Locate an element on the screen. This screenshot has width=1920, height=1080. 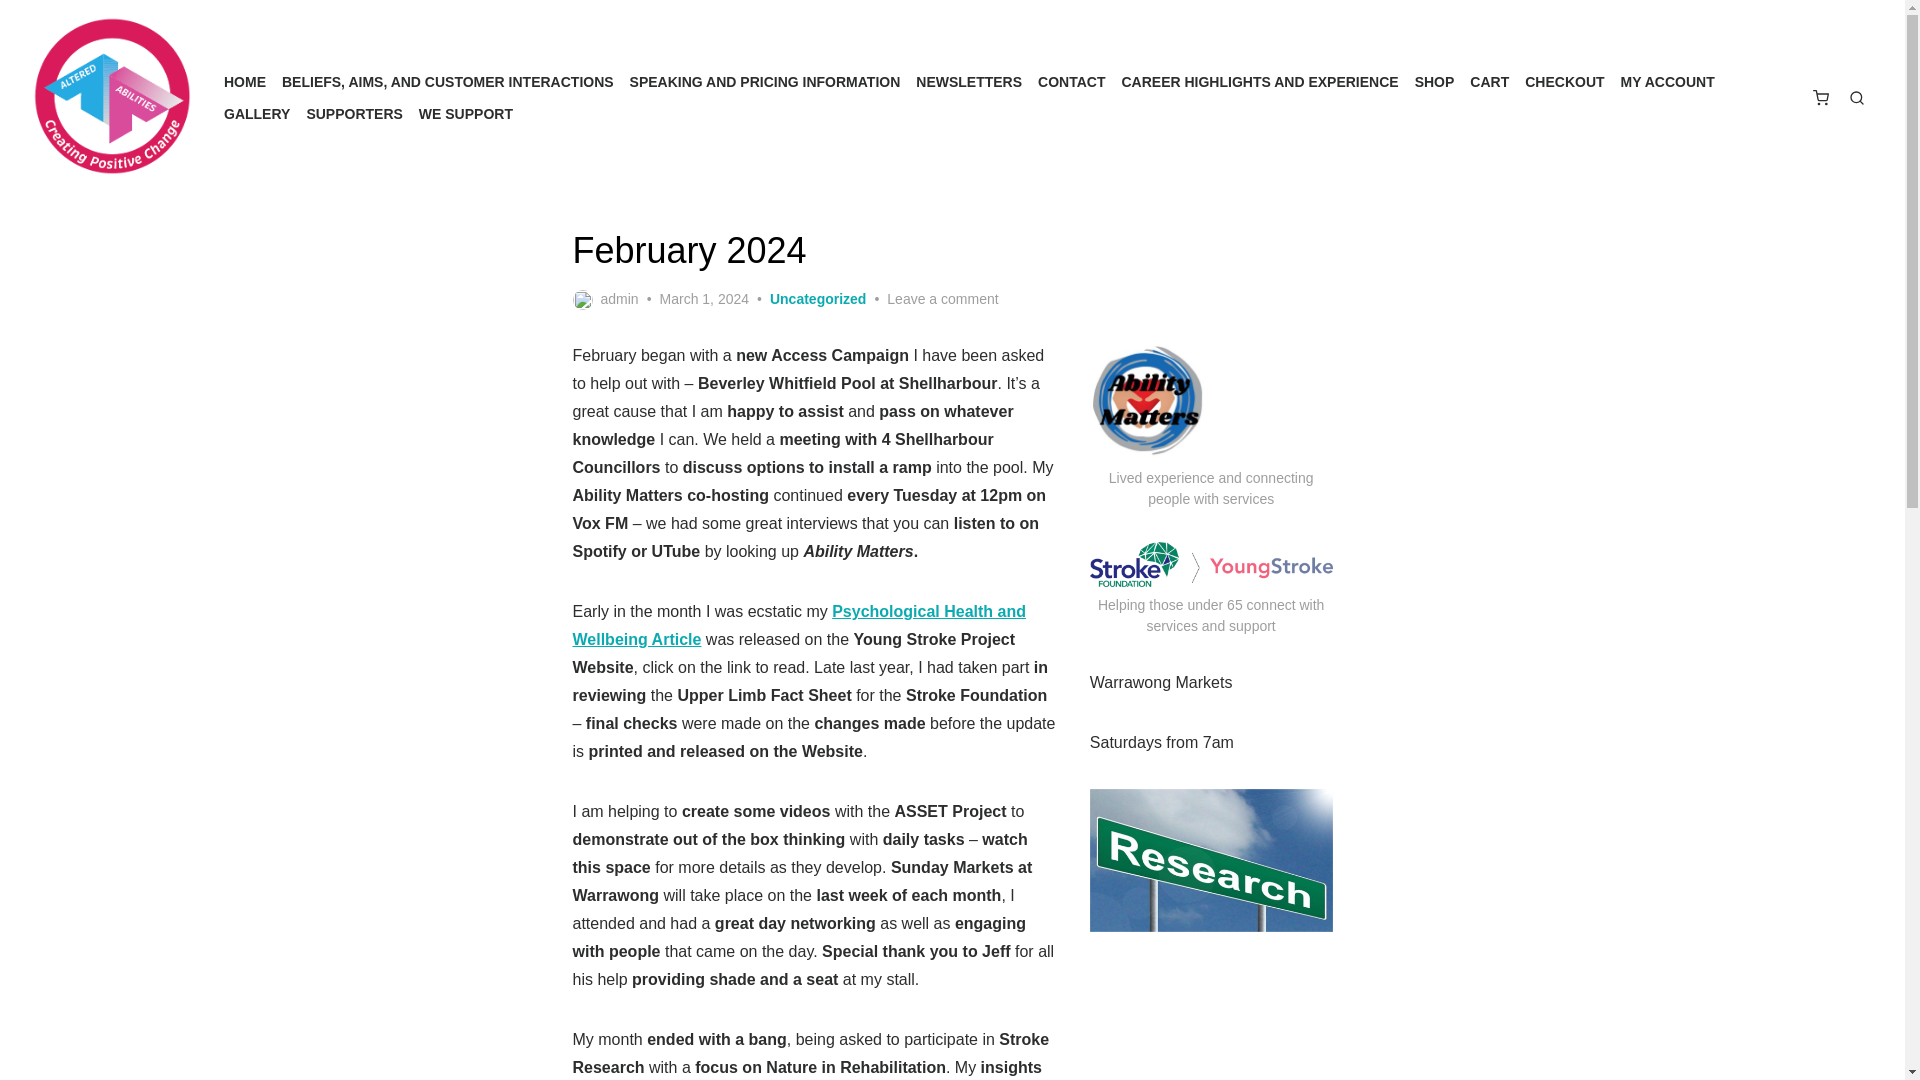
CONTACT is located at coordinates (1072, 82).